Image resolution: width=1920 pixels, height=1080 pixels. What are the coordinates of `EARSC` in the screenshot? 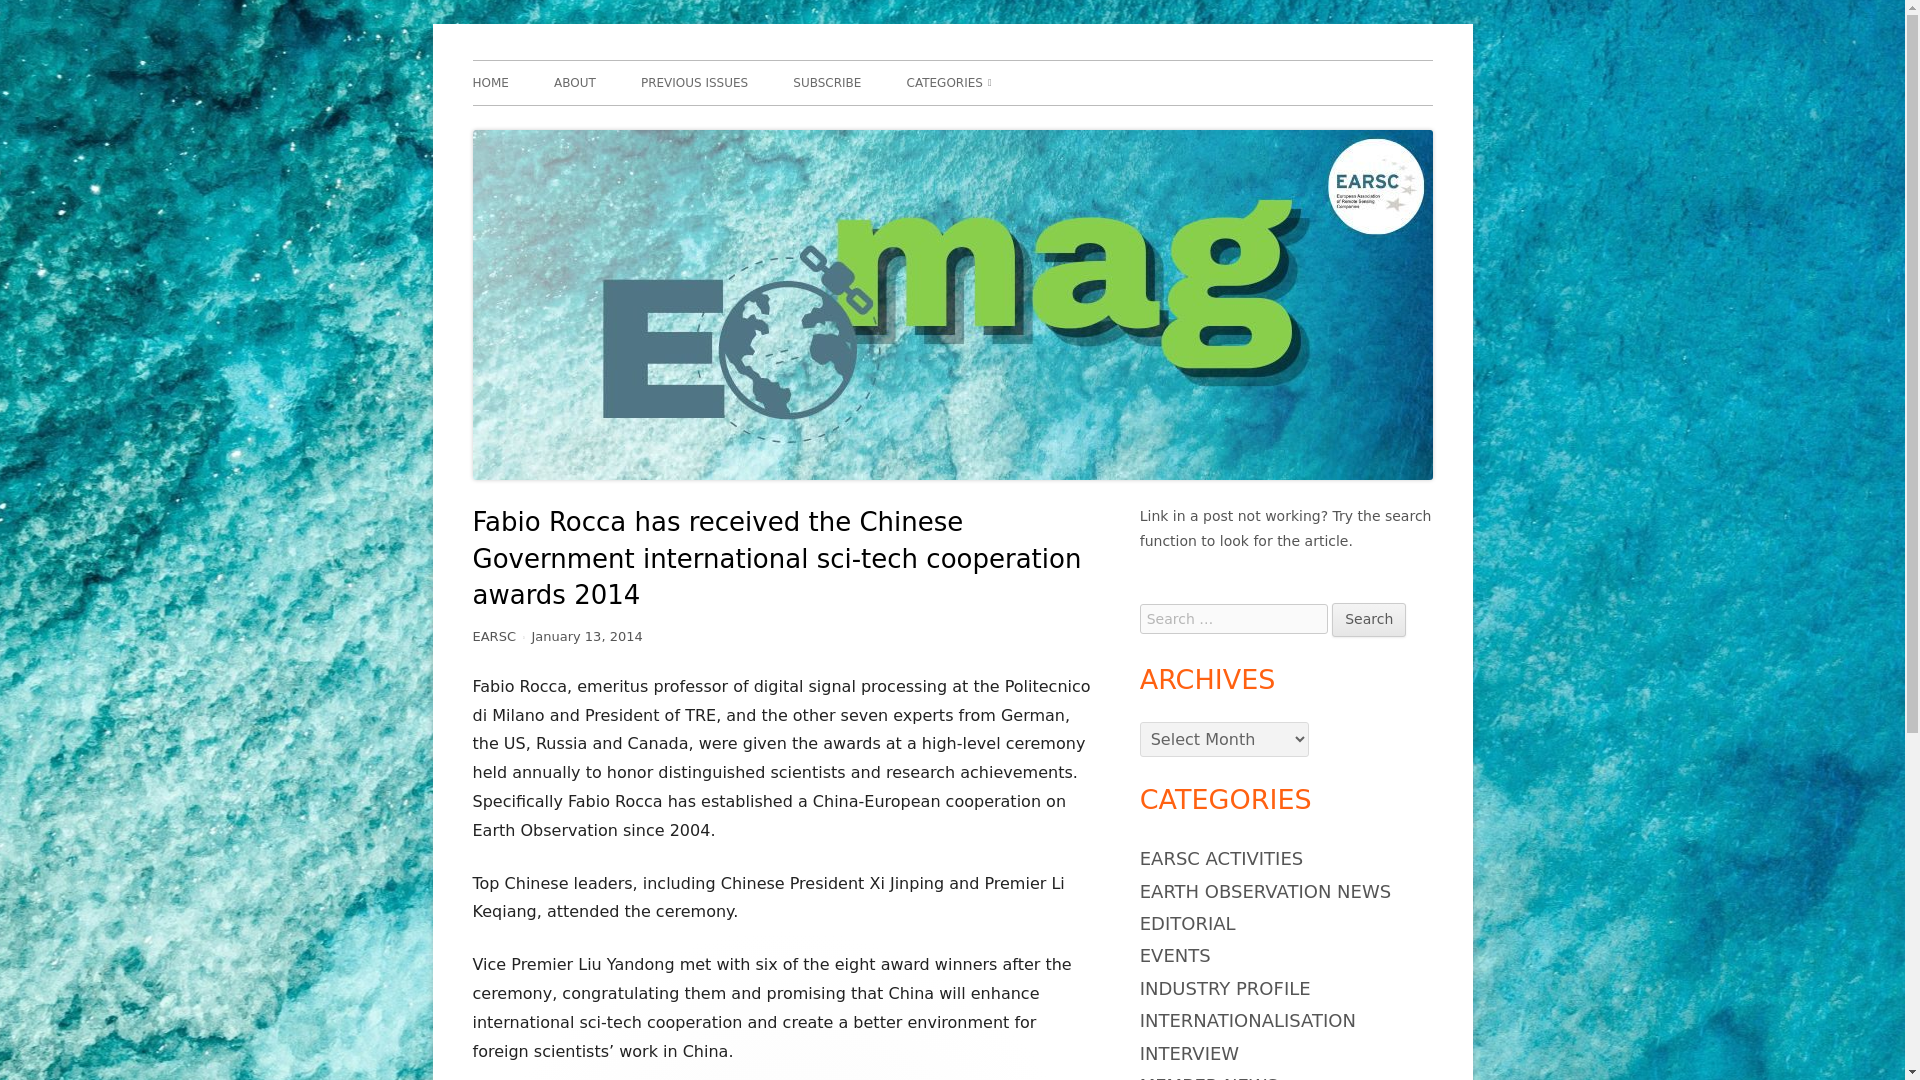 It's located at (493, 636).